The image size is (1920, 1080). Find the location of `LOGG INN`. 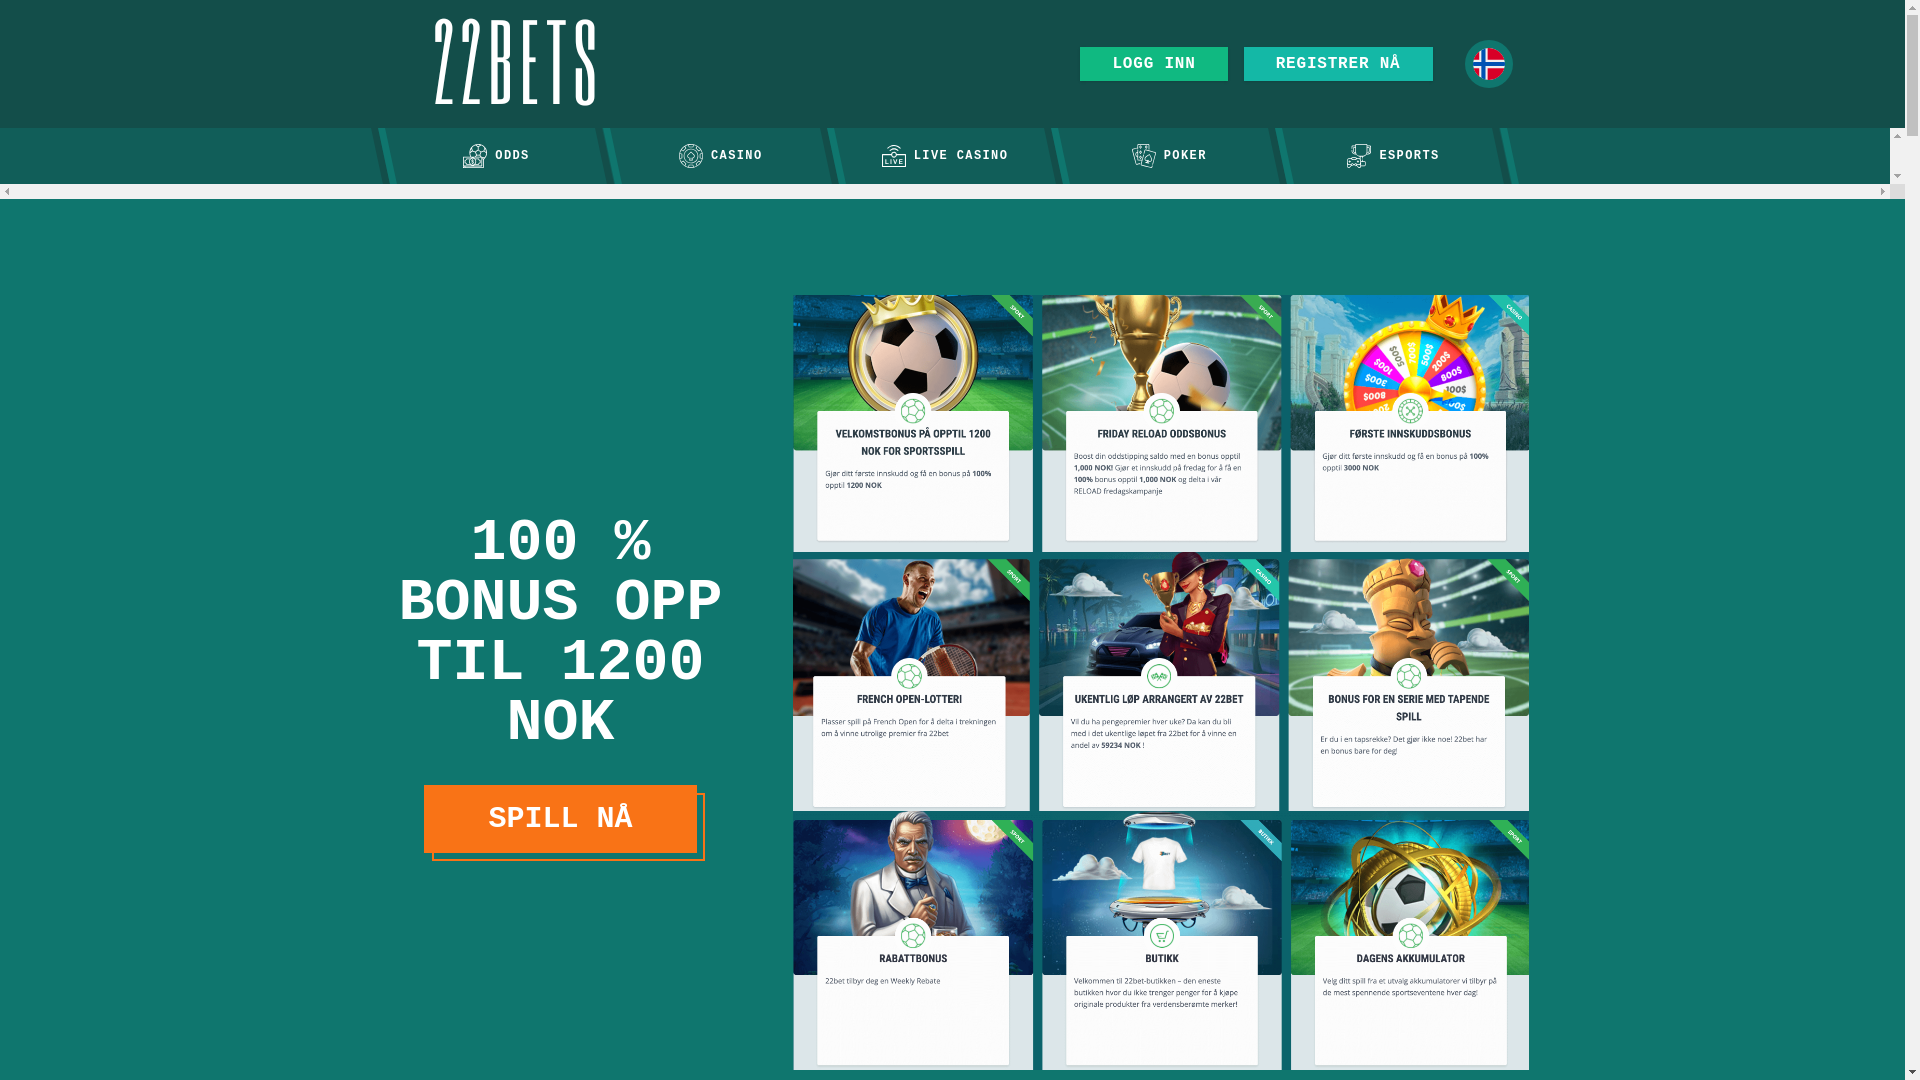

LOGG INN is located at coordinates (1154, 64).